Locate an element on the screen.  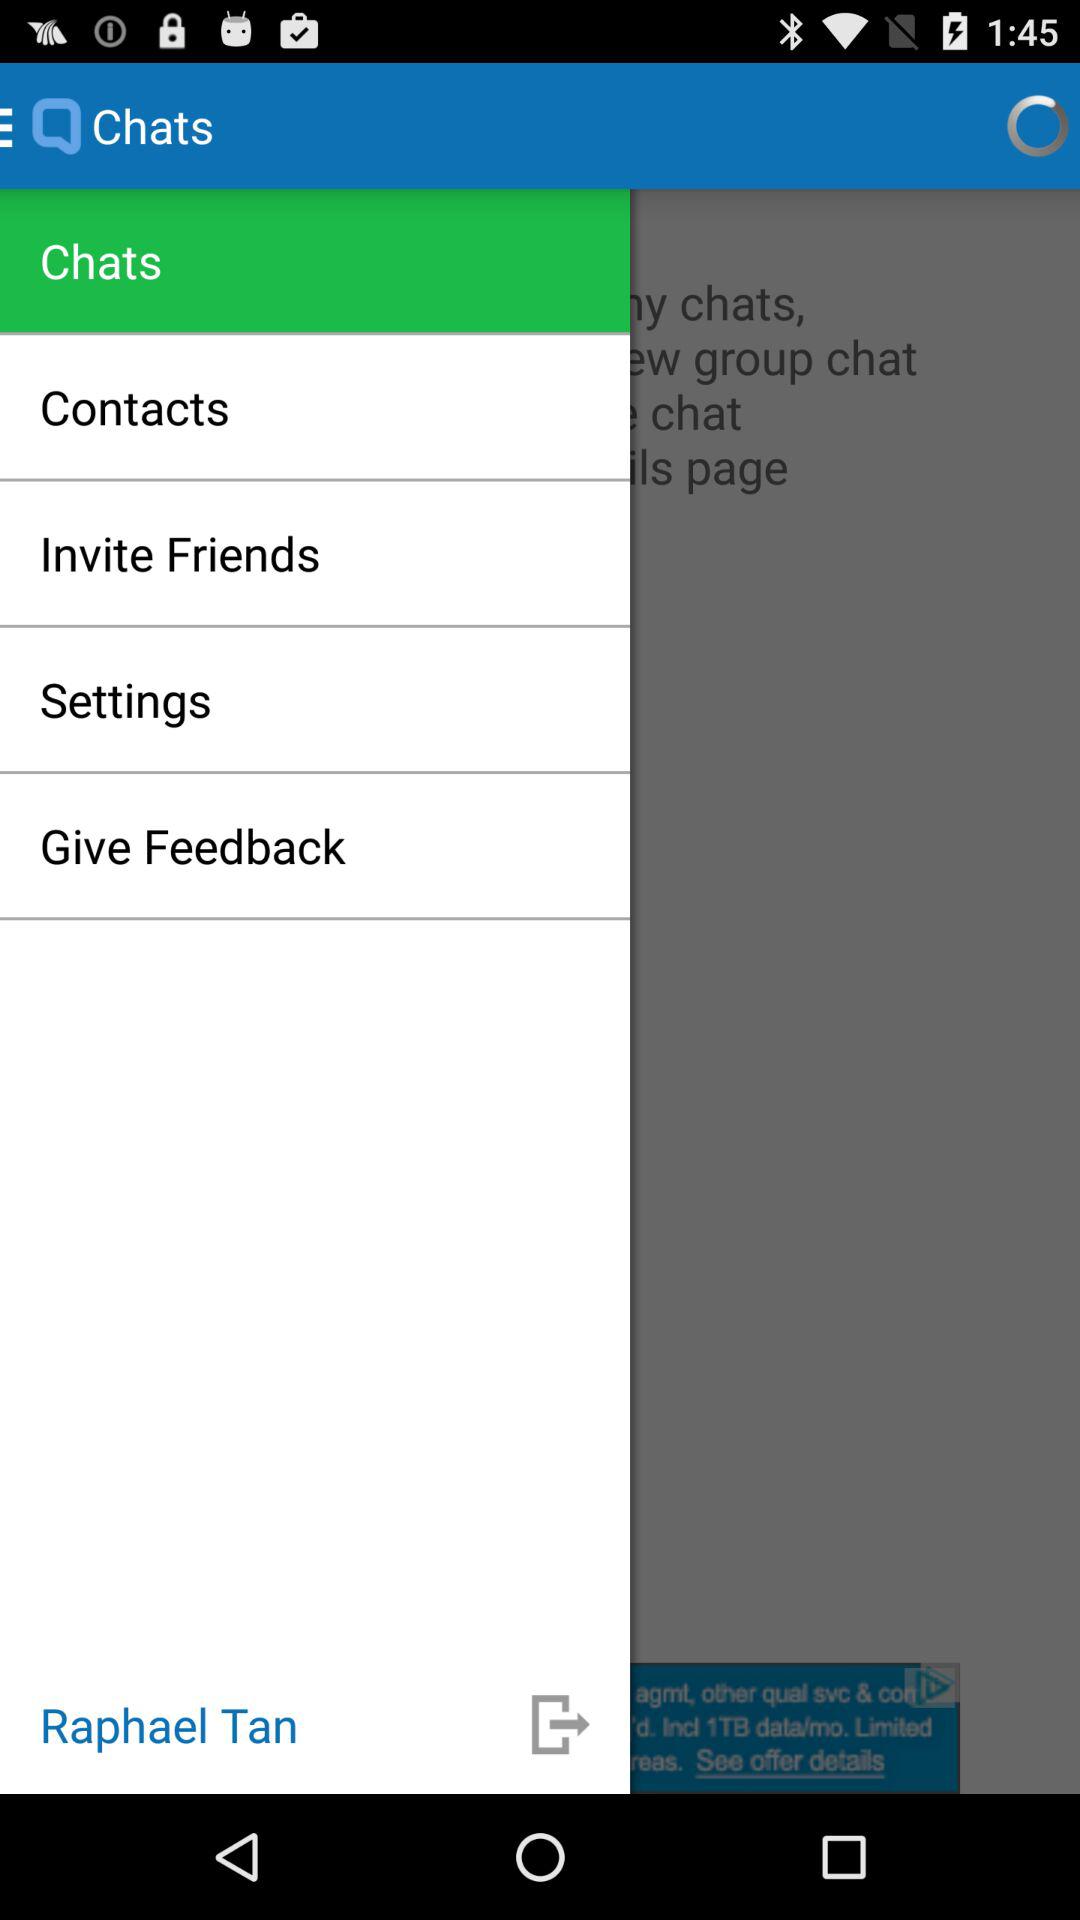
exit app button is located at coordinates (560, 1724).